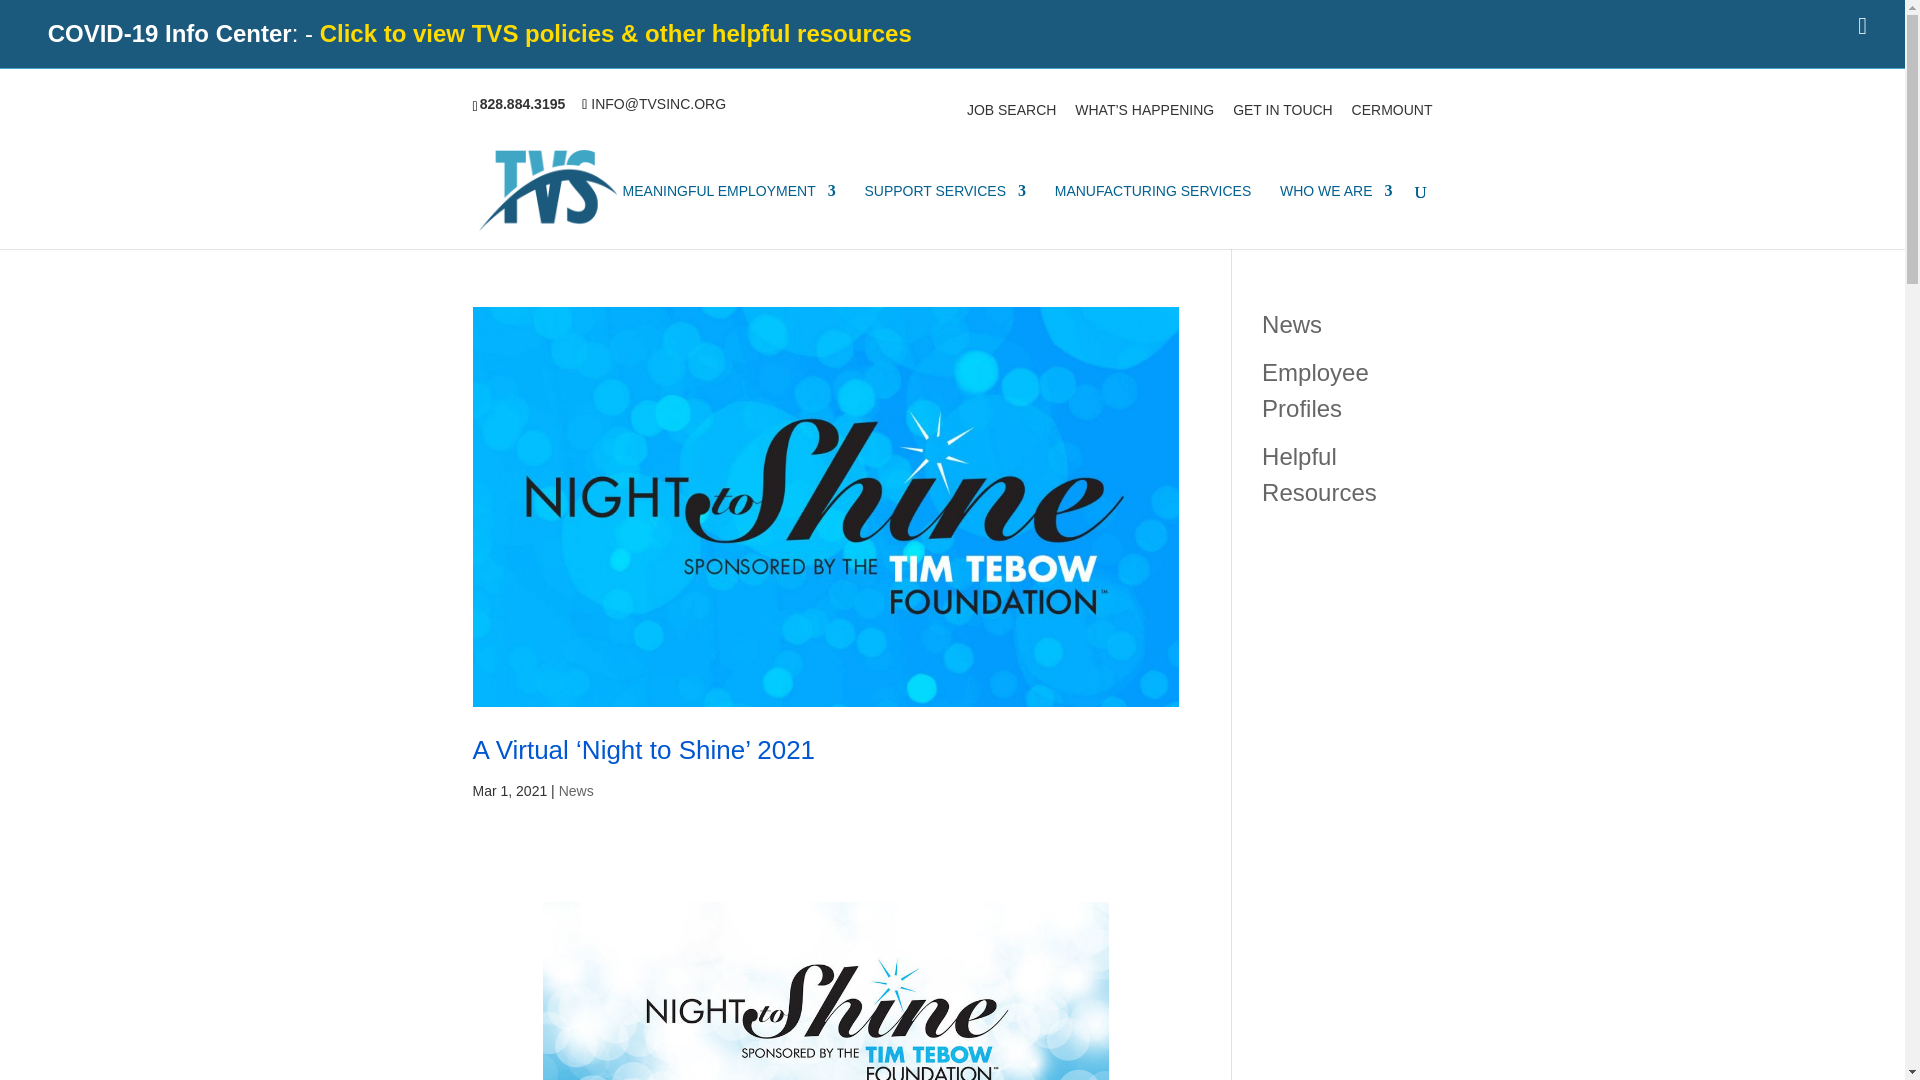 Image resolution: width=1920 pixels, height=1080 pixels. What do you see at coordinates (1012, 115) in the screenshot?
I see `JOB SEARCH` at bounding box center [1012, 115].